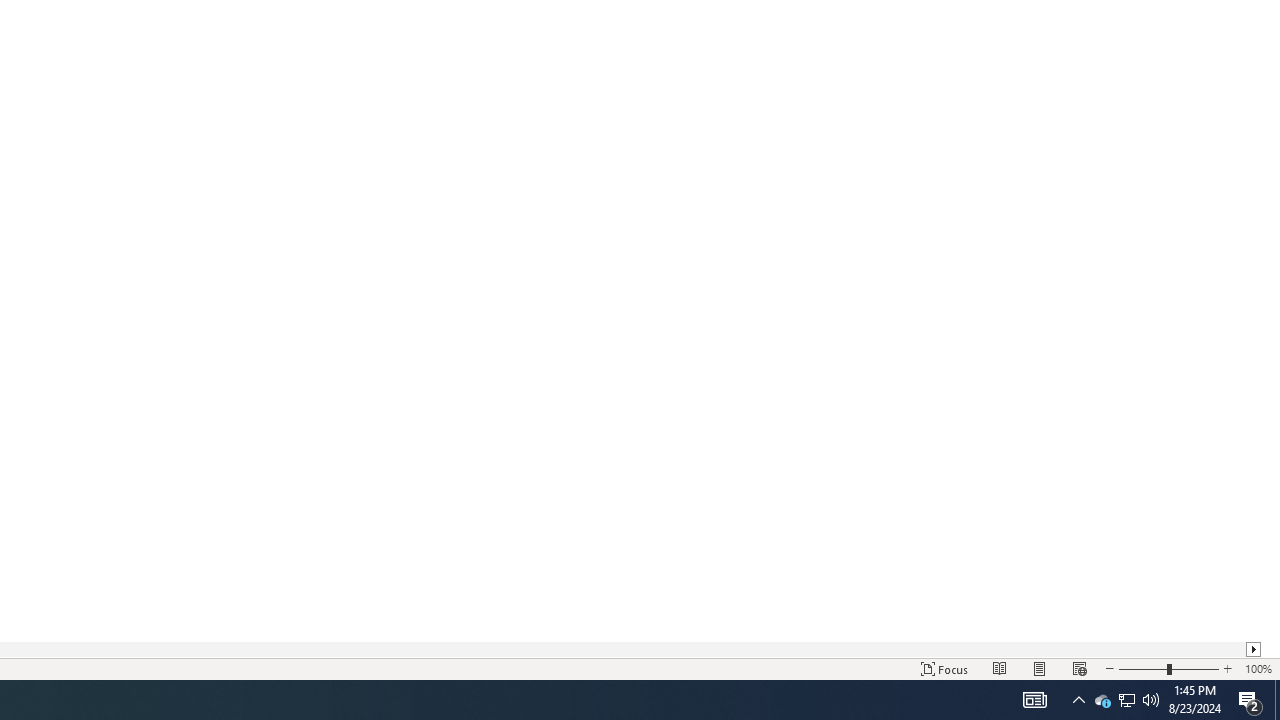  I want to click on Column right, so click(1254, 649).